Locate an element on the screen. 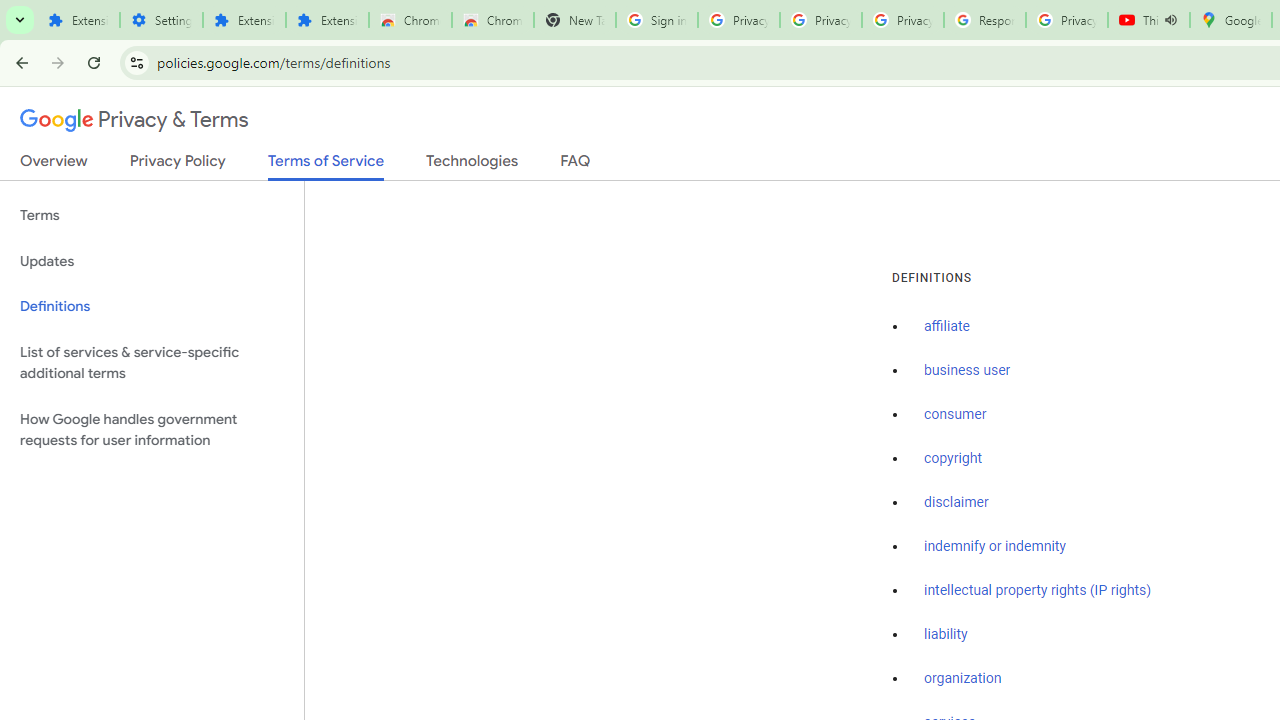 This screenshot has width=1280, height=720. Extensions is located at coordinates (244, 20).